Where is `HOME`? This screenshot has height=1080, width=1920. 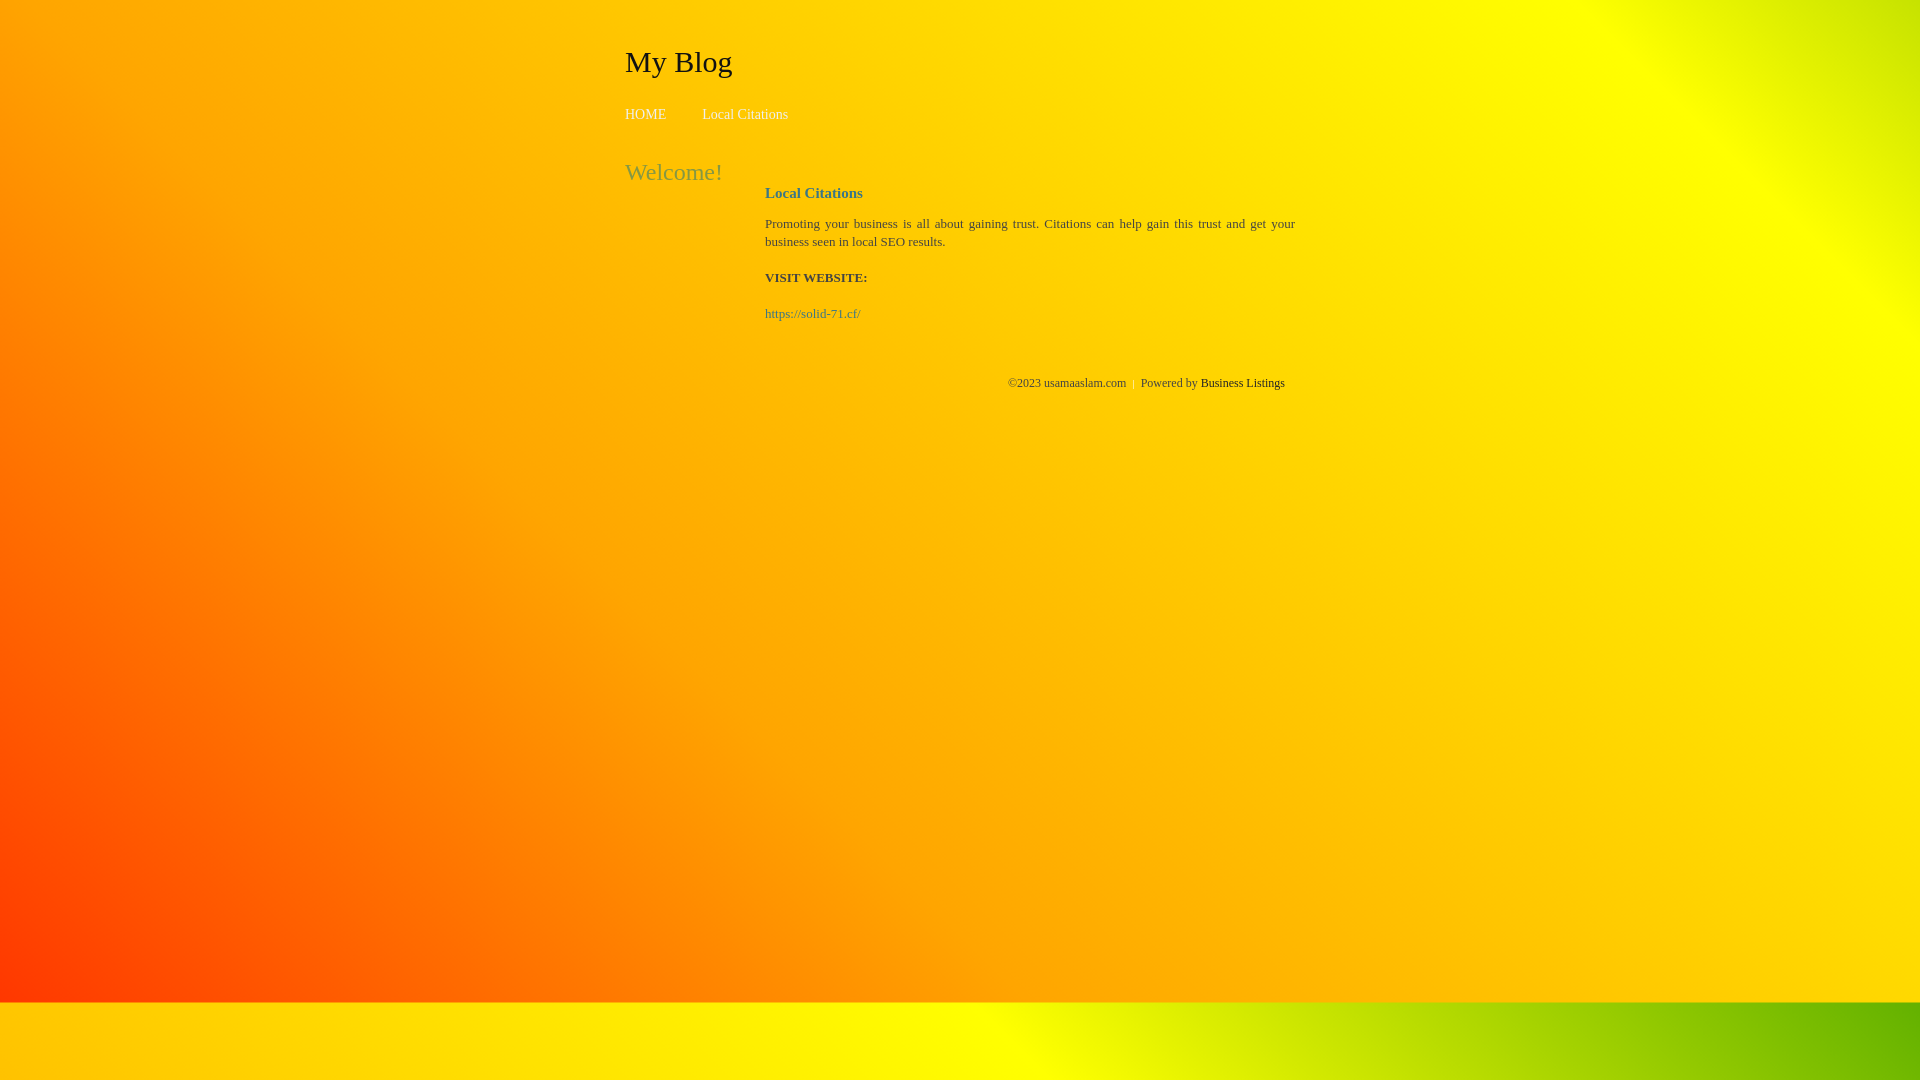
HOME is located at coordinates (646, 114).